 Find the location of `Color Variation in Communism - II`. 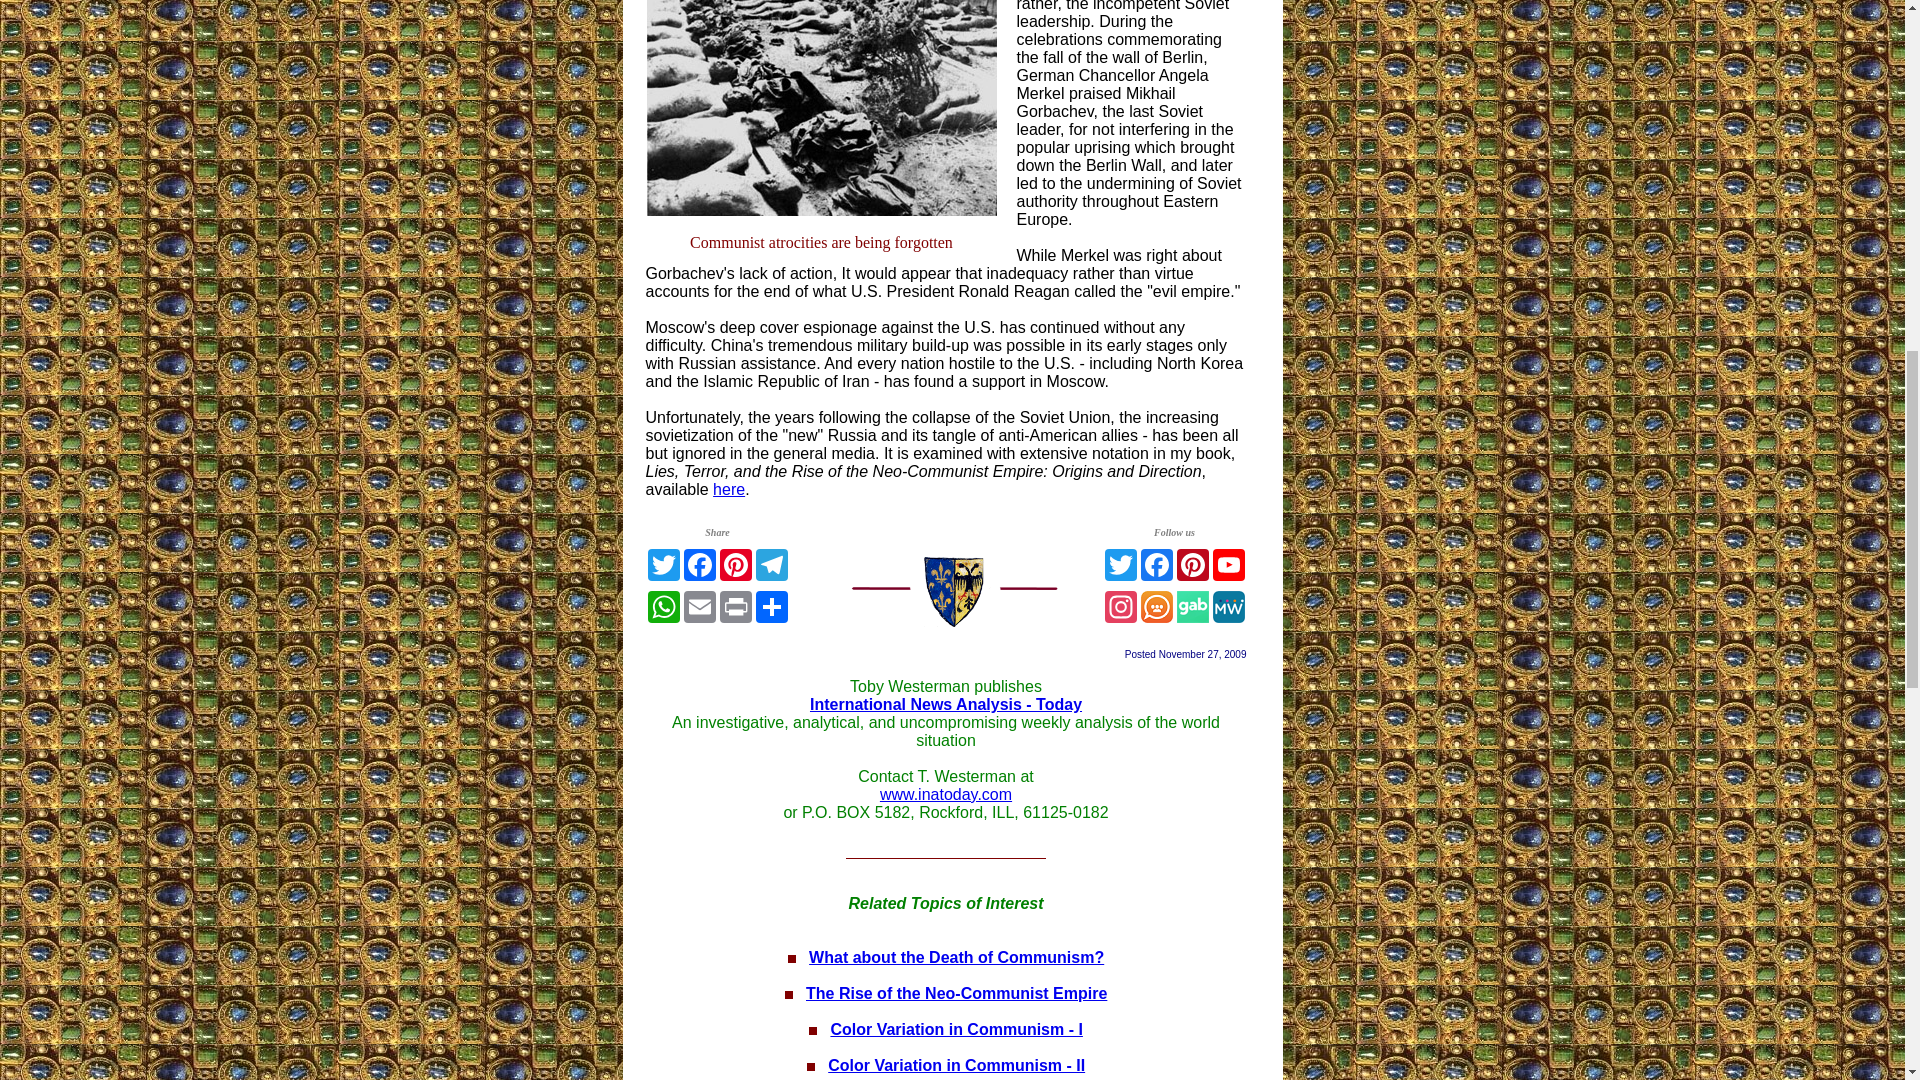

Color Variation in Communism - II is located at coordinates (956, 1065).